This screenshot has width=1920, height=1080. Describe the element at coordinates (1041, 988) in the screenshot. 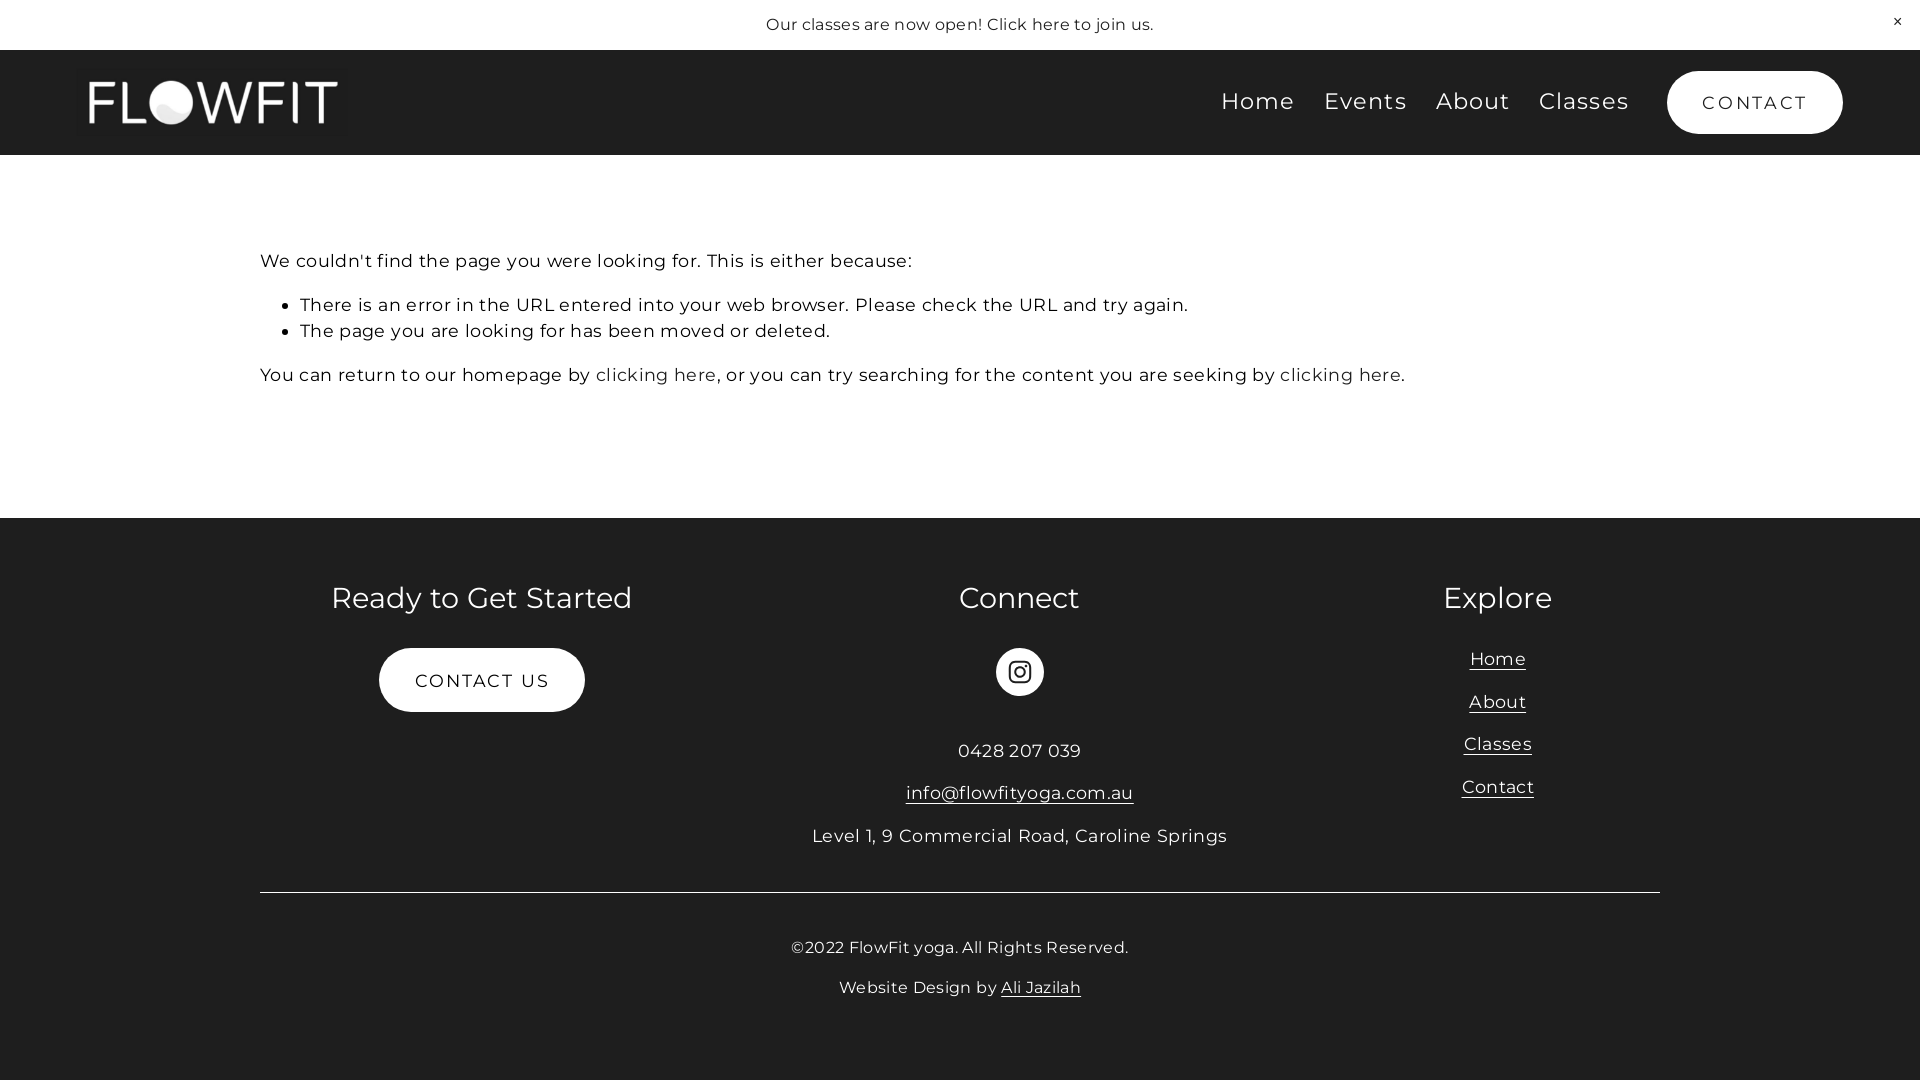

I see `Ali Jazilah` at that location.